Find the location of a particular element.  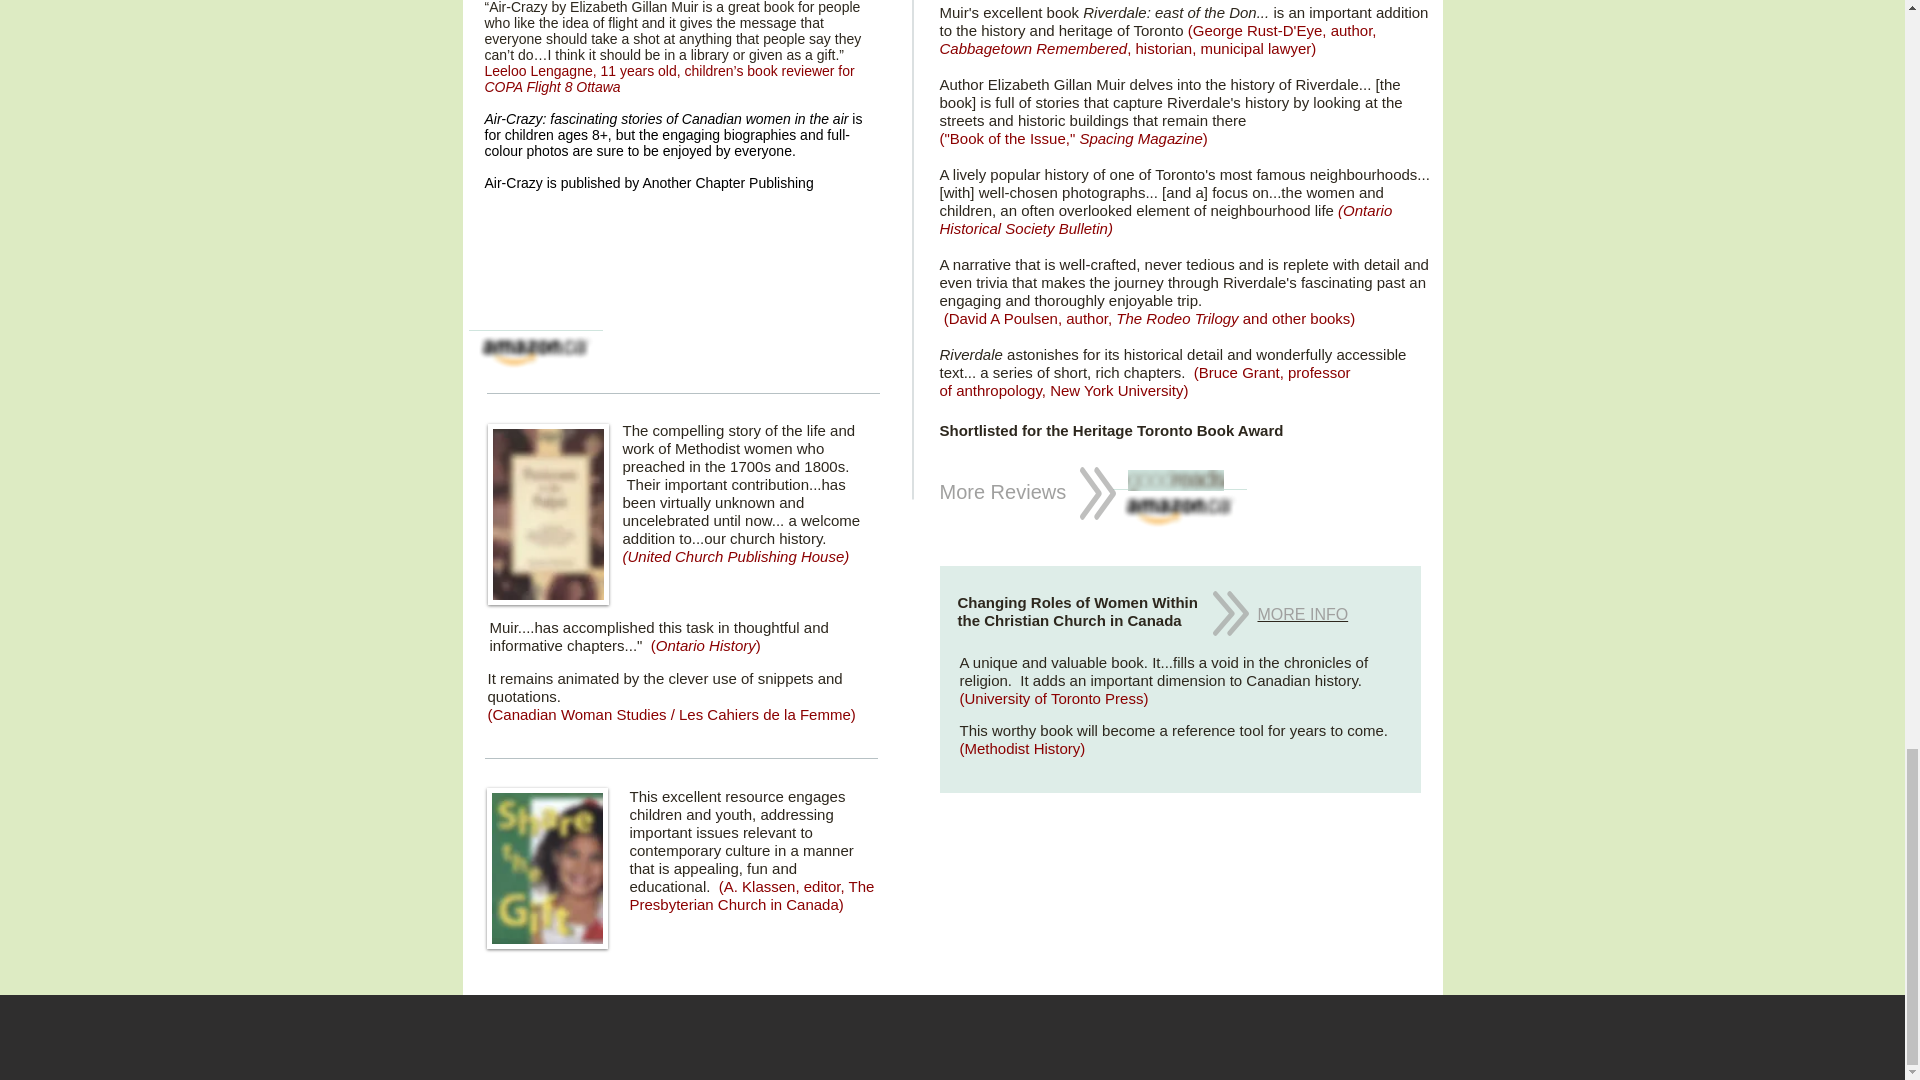

Share the Gift image.jpg is located at coordinates (546, 868).